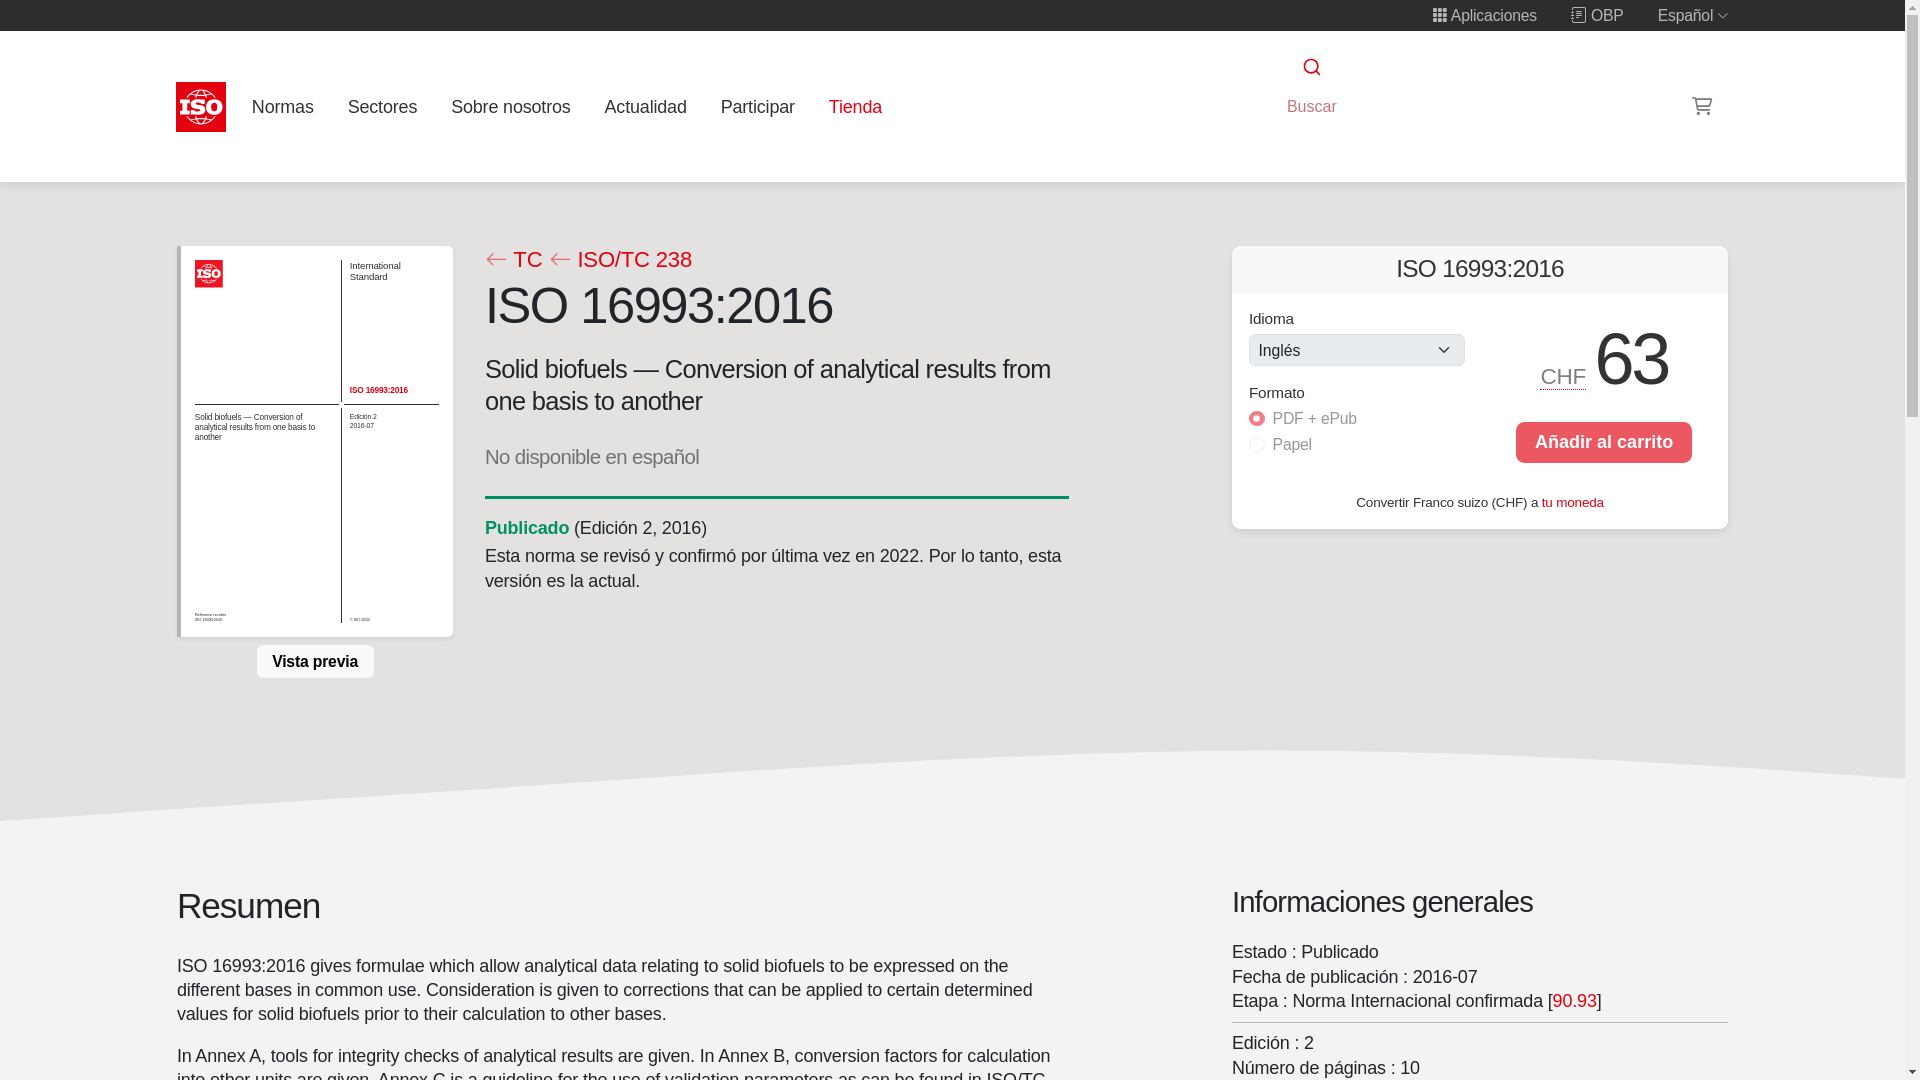 This screenshot has width=1920, height=1080. Describe the element at coordinates (645, 106) in the screenshot. I see `Actualidad` at that location.